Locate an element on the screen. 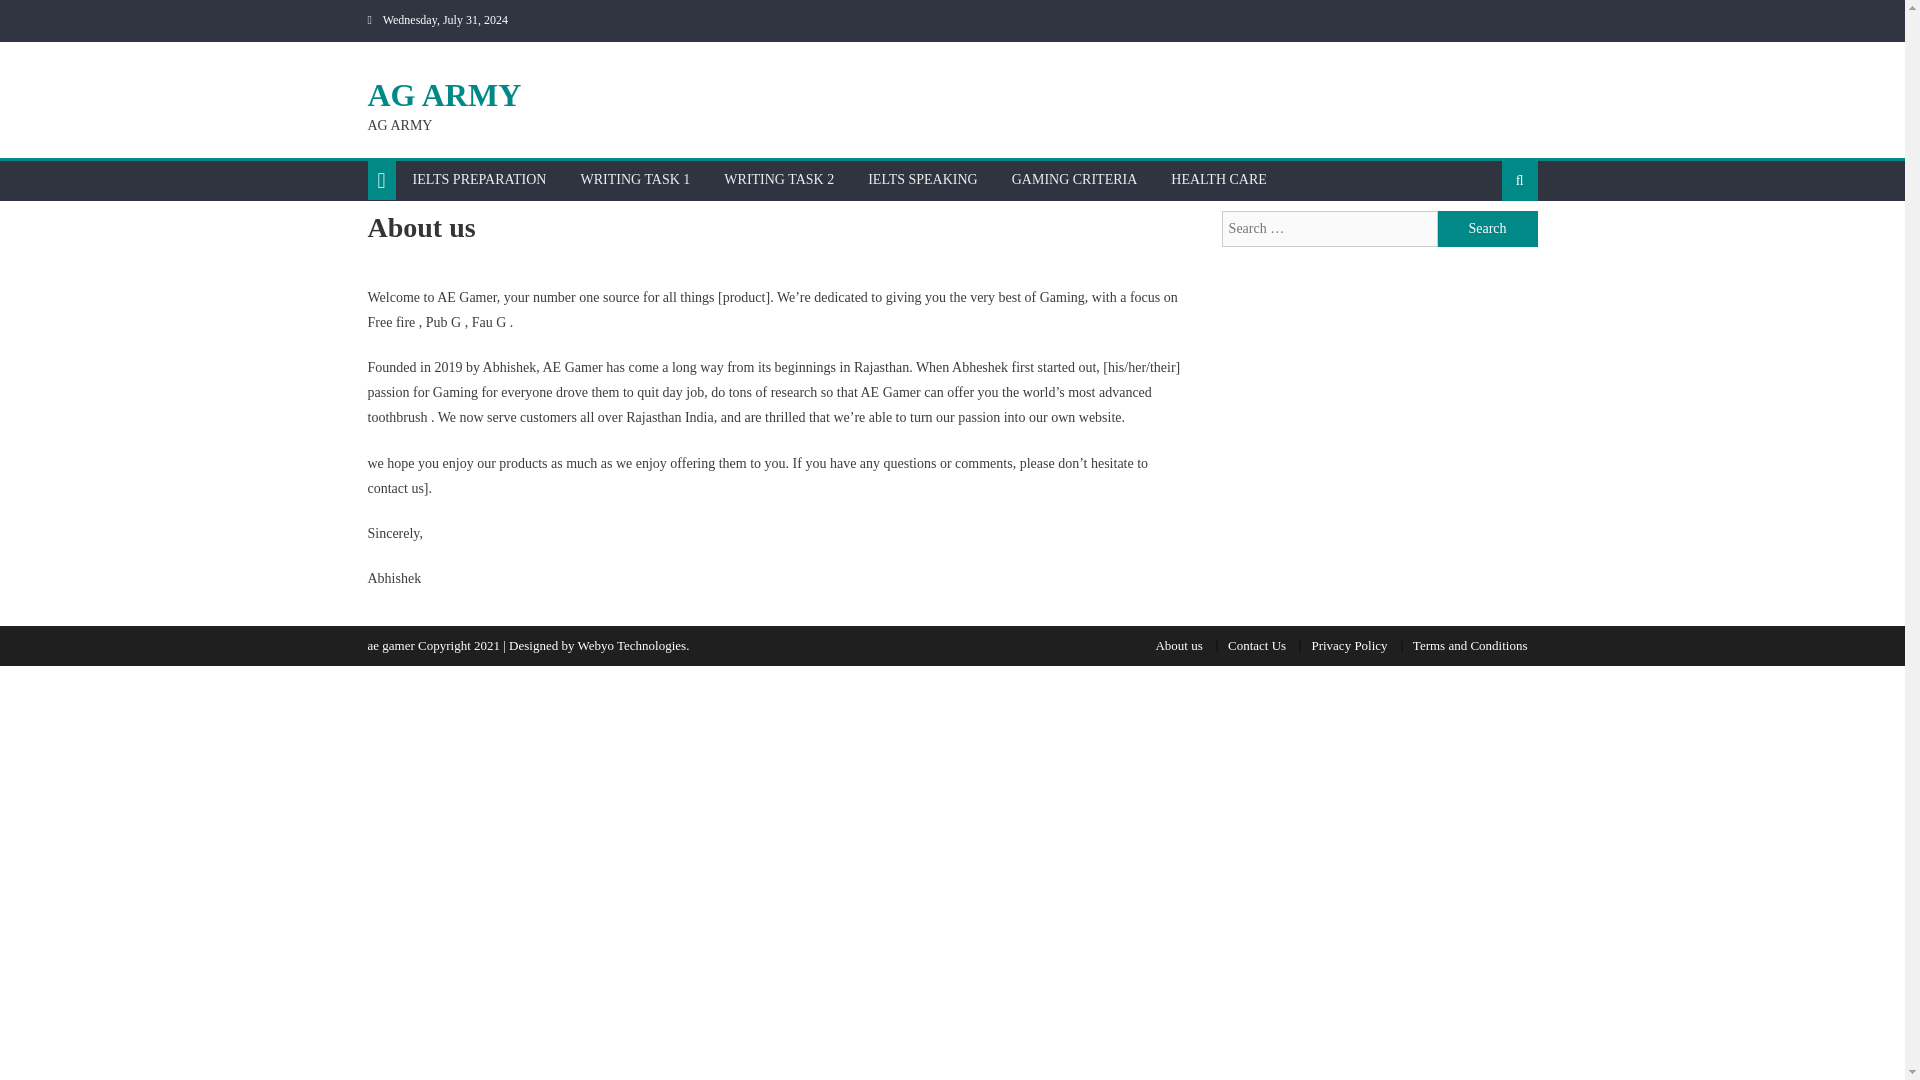  IELTS PREPARATION is located at coordinates (480, 179).